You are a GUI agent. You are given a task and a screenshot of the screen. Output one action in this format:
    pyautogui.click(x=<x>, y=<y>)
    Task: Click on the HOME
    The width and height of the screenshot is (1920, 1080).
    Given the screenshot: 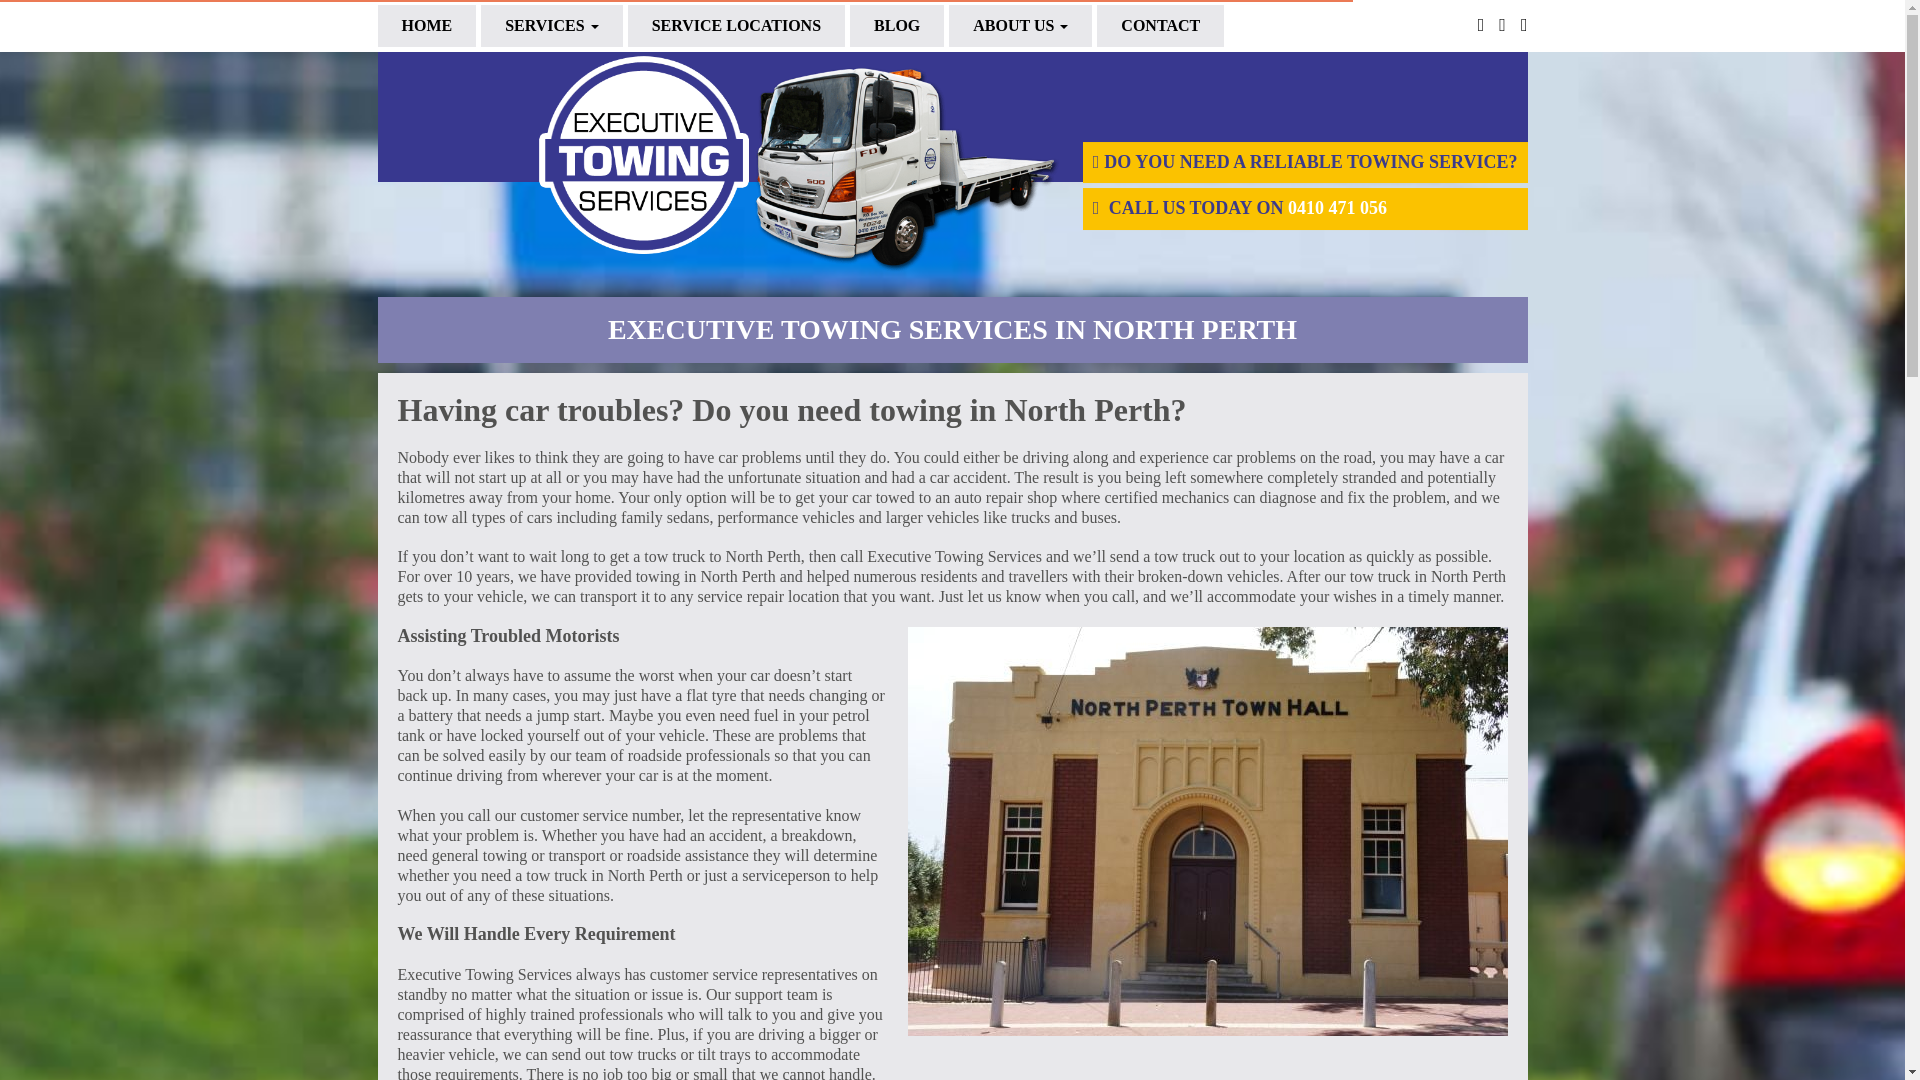 What is the action you would take?
    pyautogui.click(x=427, y=26)
    